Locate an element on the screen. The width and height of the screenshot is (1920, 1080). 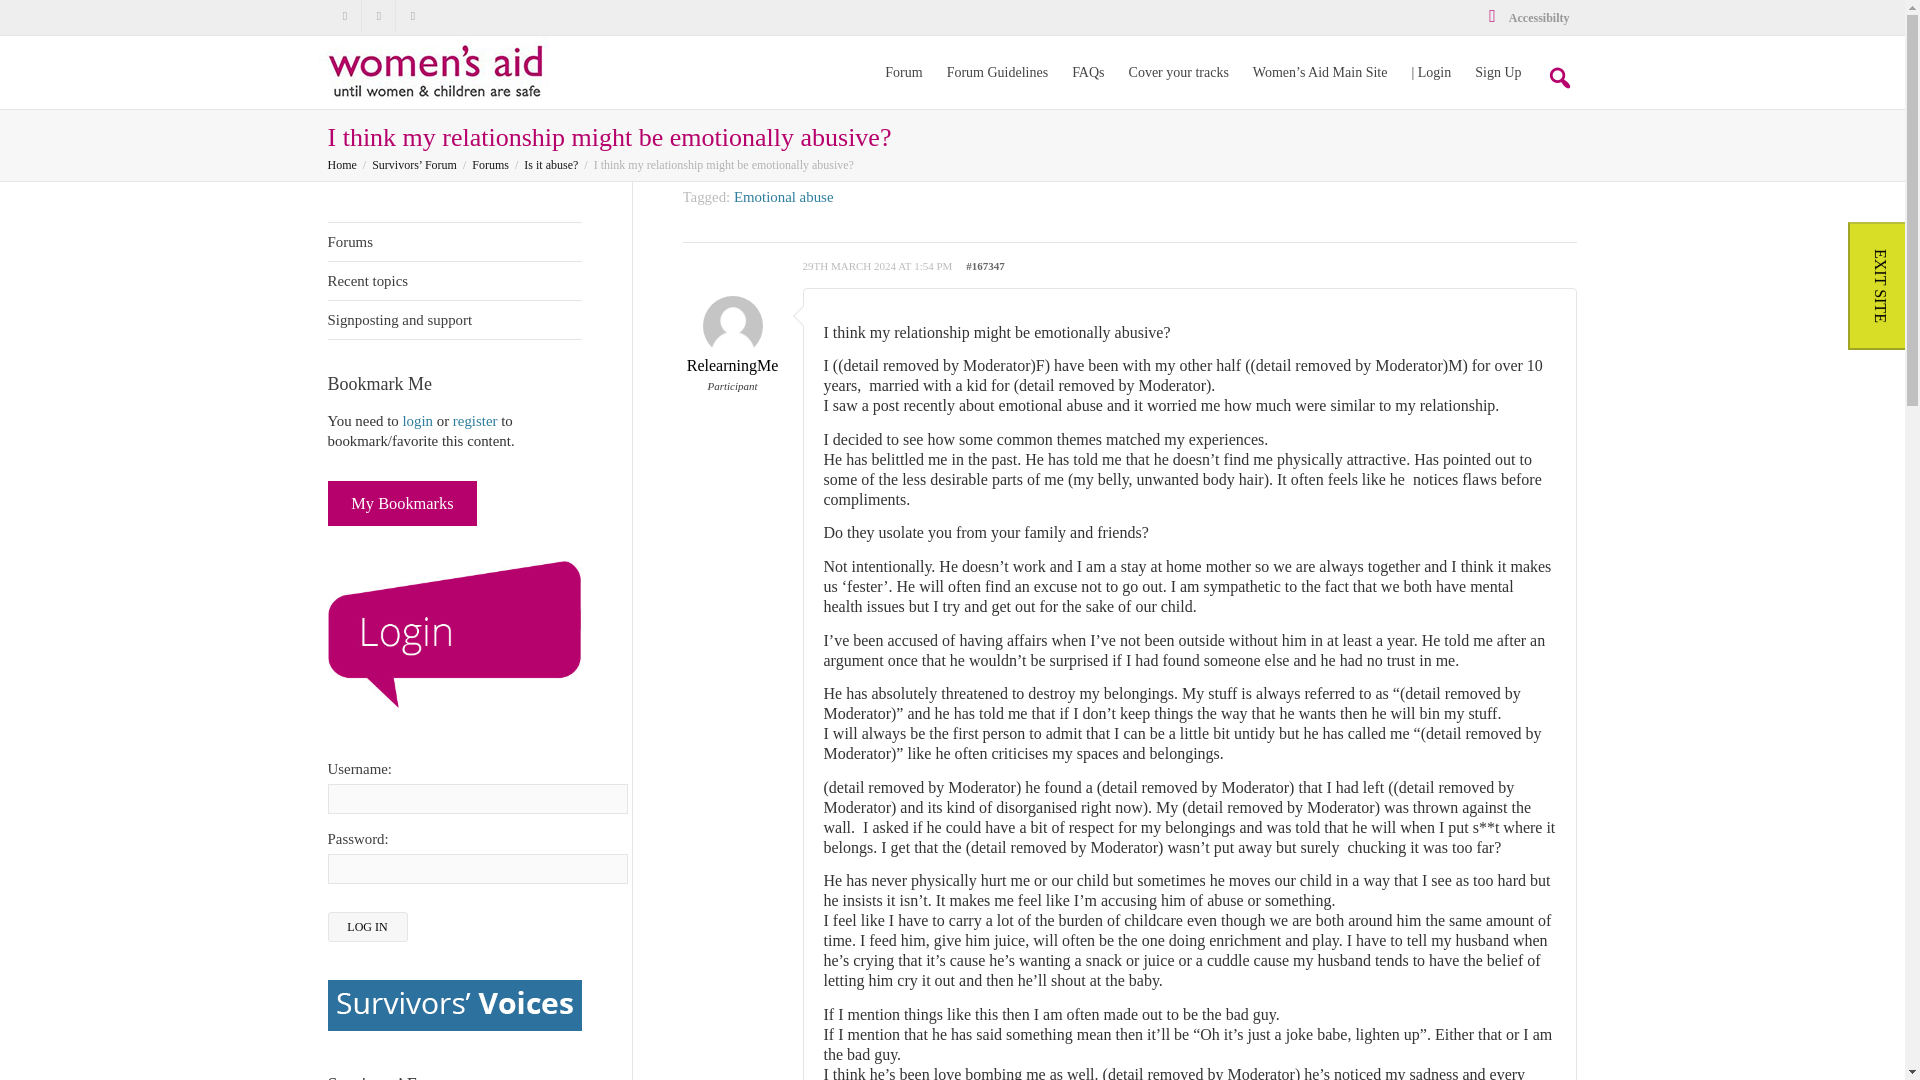
register is located at coordinates (475, 420).